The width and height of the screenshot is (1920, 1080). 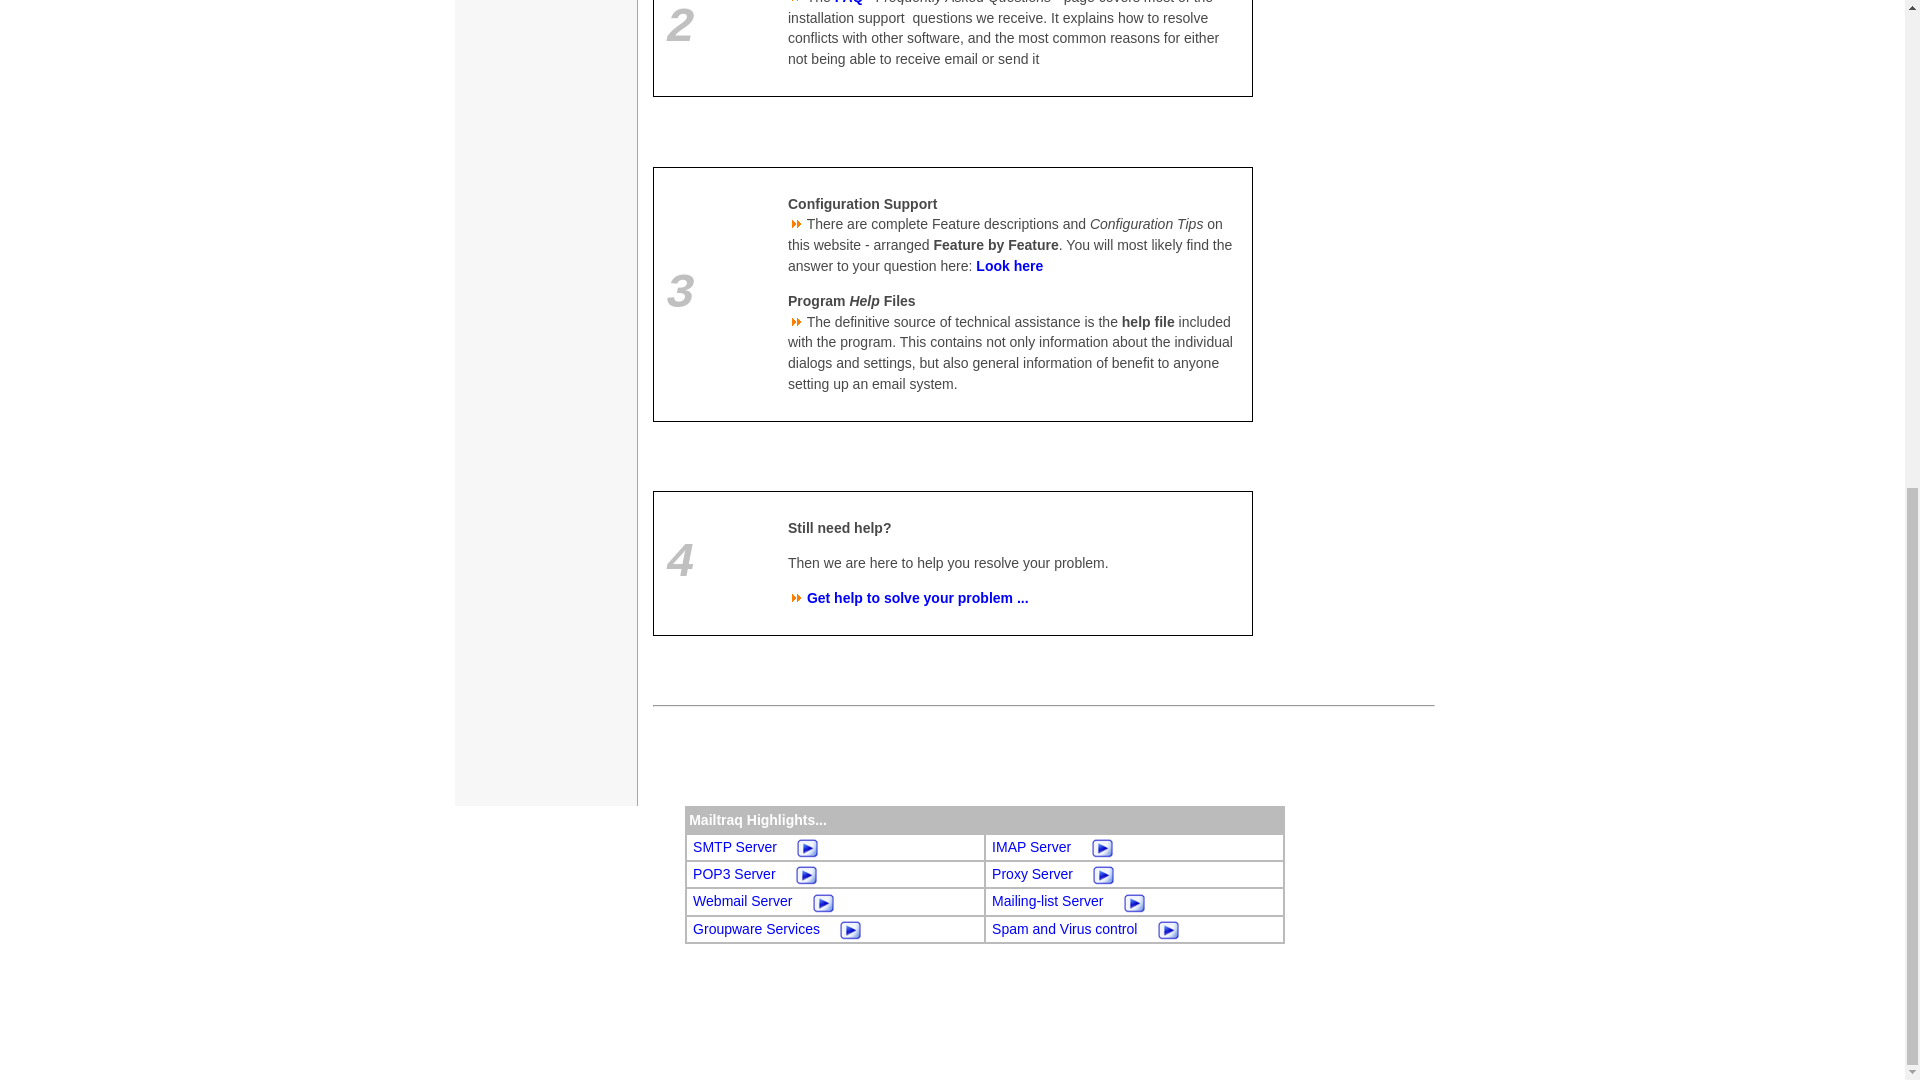 I want to click on Mailtraq groupware mail services, so click(x=756, y=929).